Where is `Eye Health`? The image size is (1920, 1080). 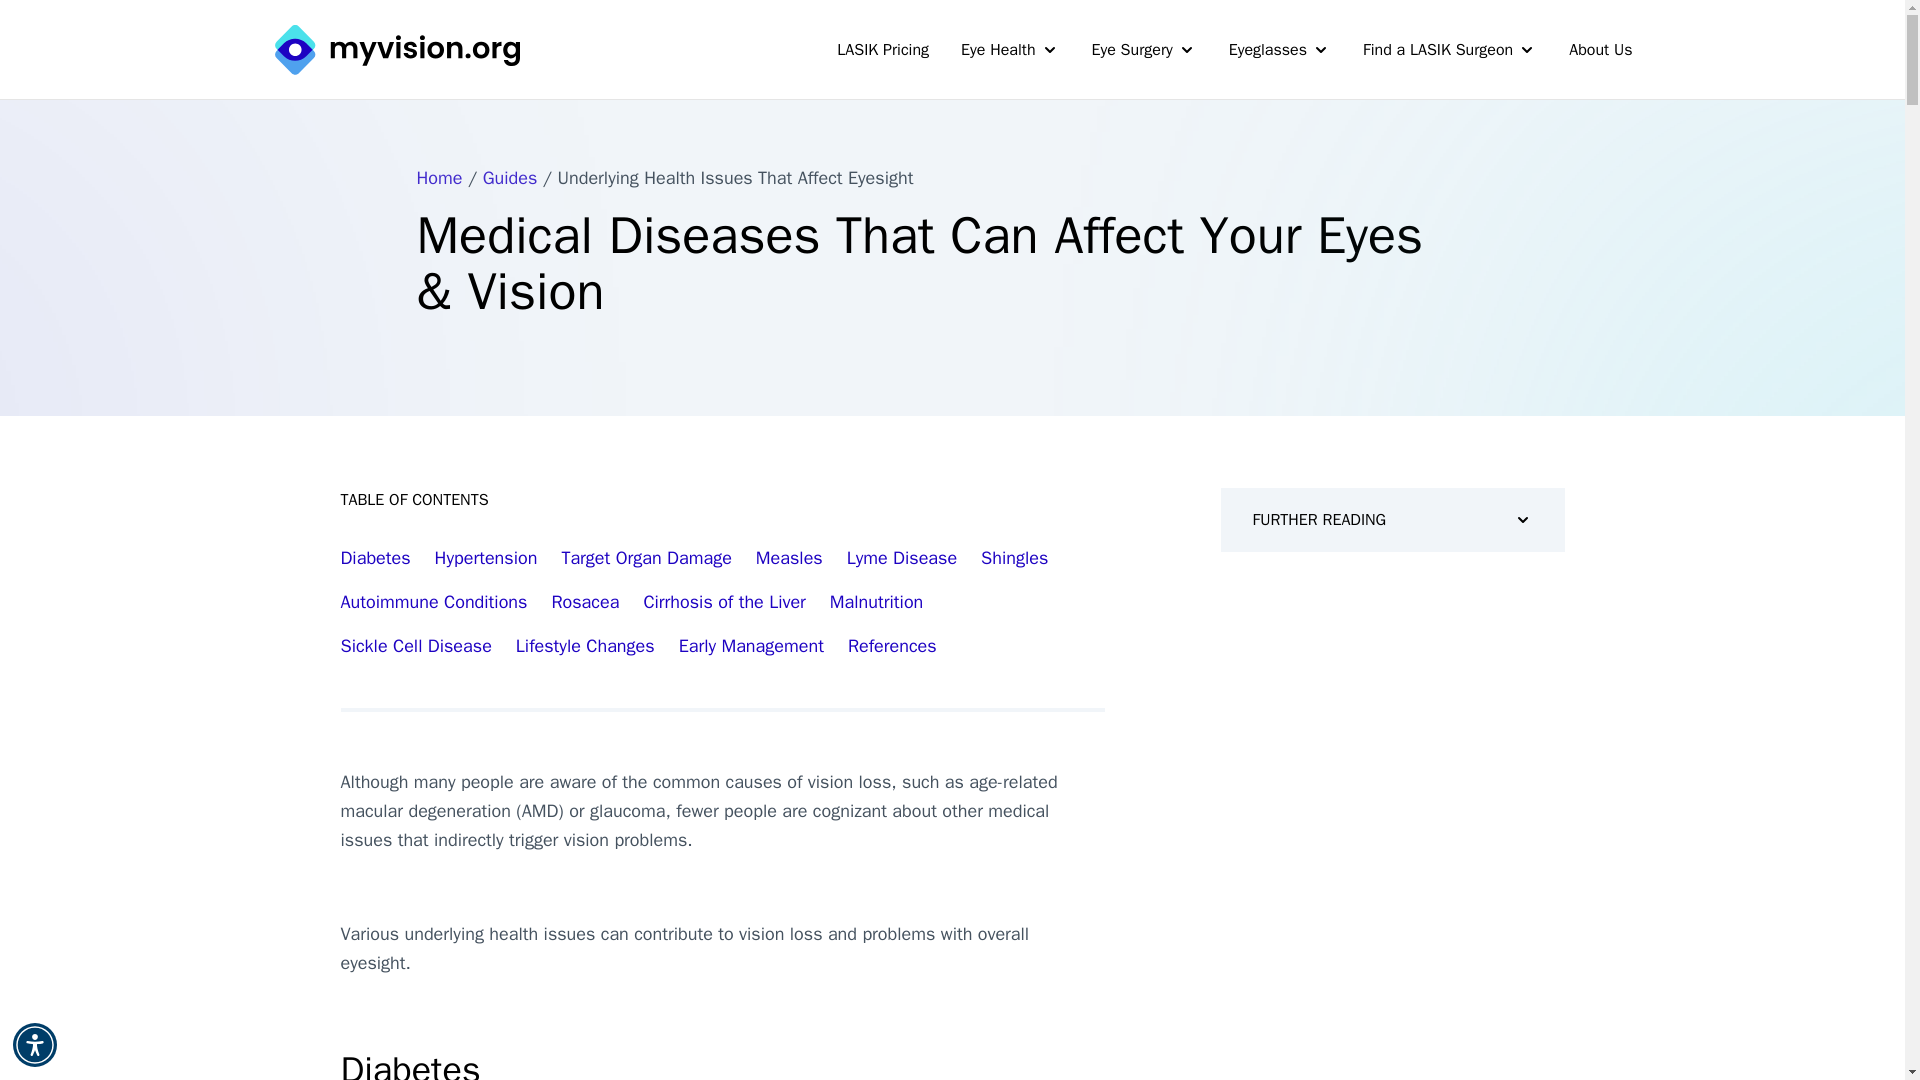 Eye Health is located at coordinates (1010, 50).